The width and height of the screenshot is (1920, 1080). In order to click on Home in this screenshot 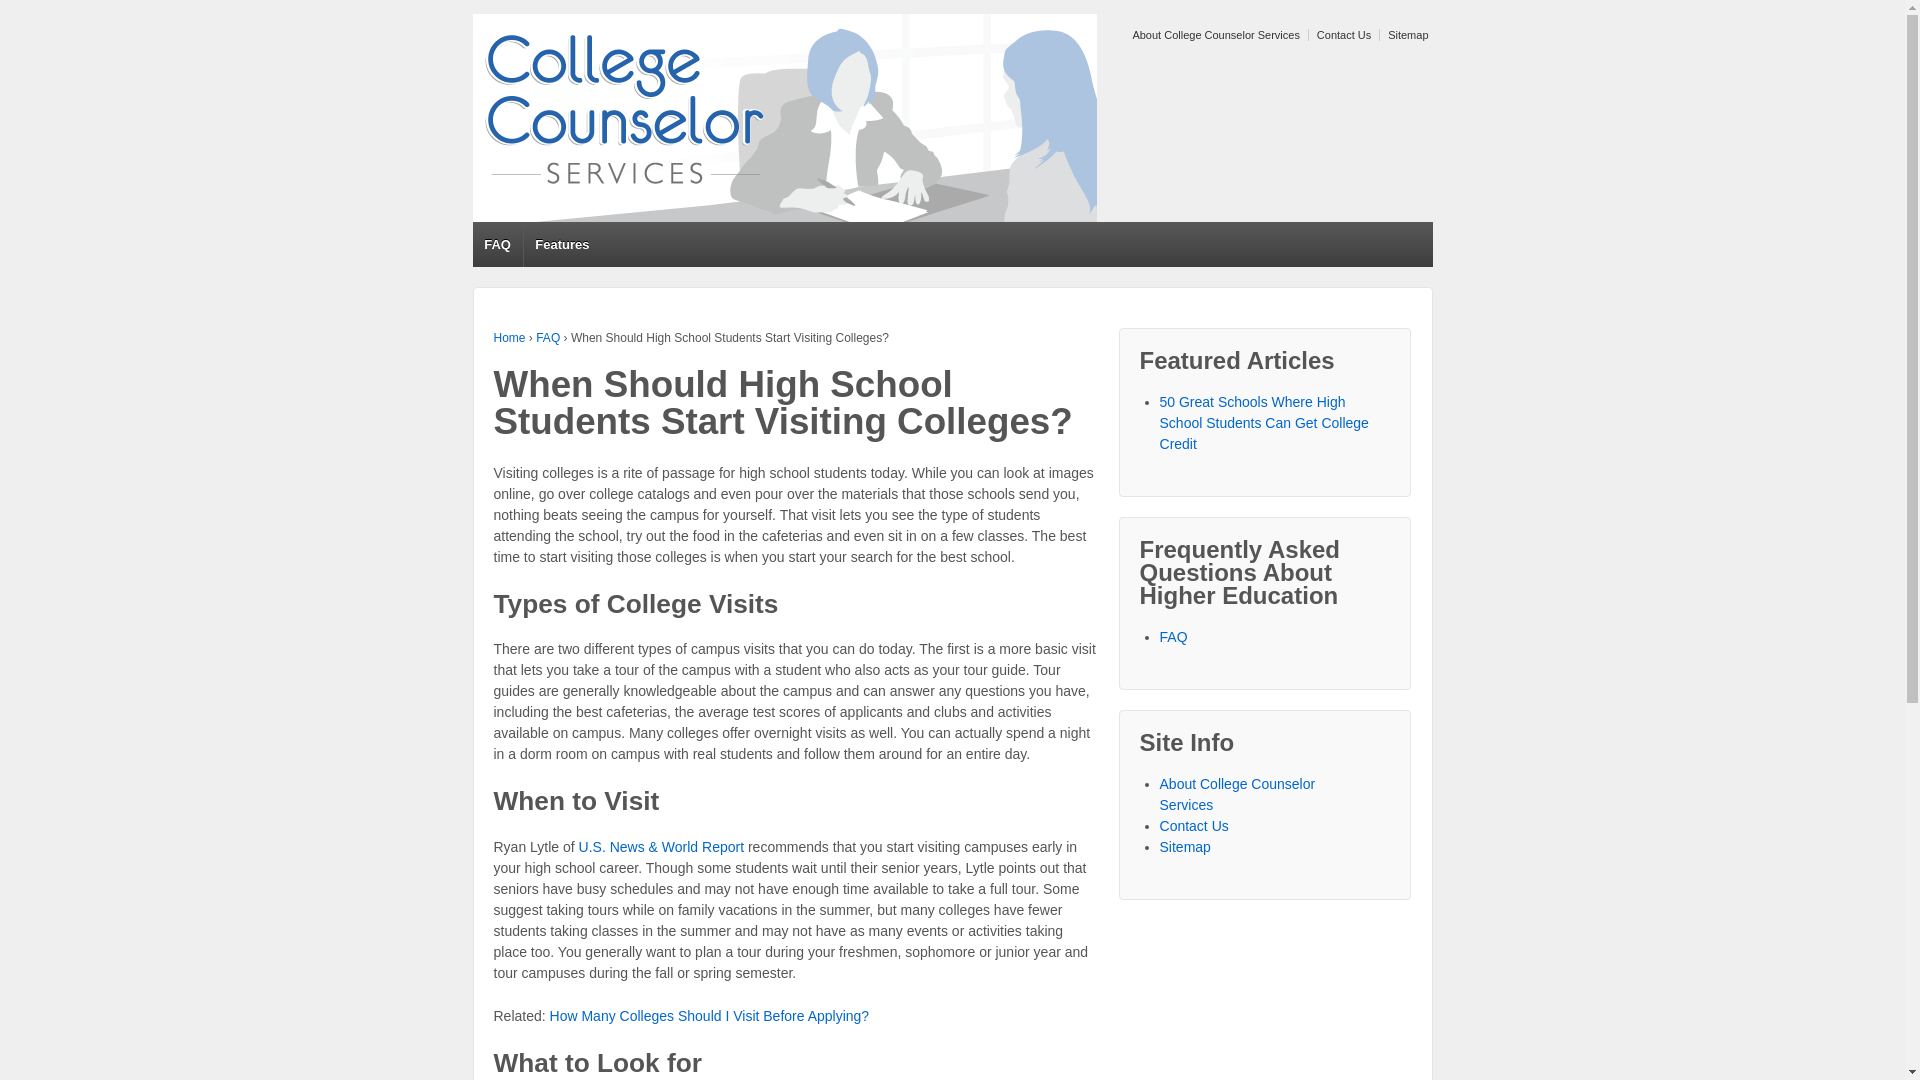, I will do `click(510, 337)`.